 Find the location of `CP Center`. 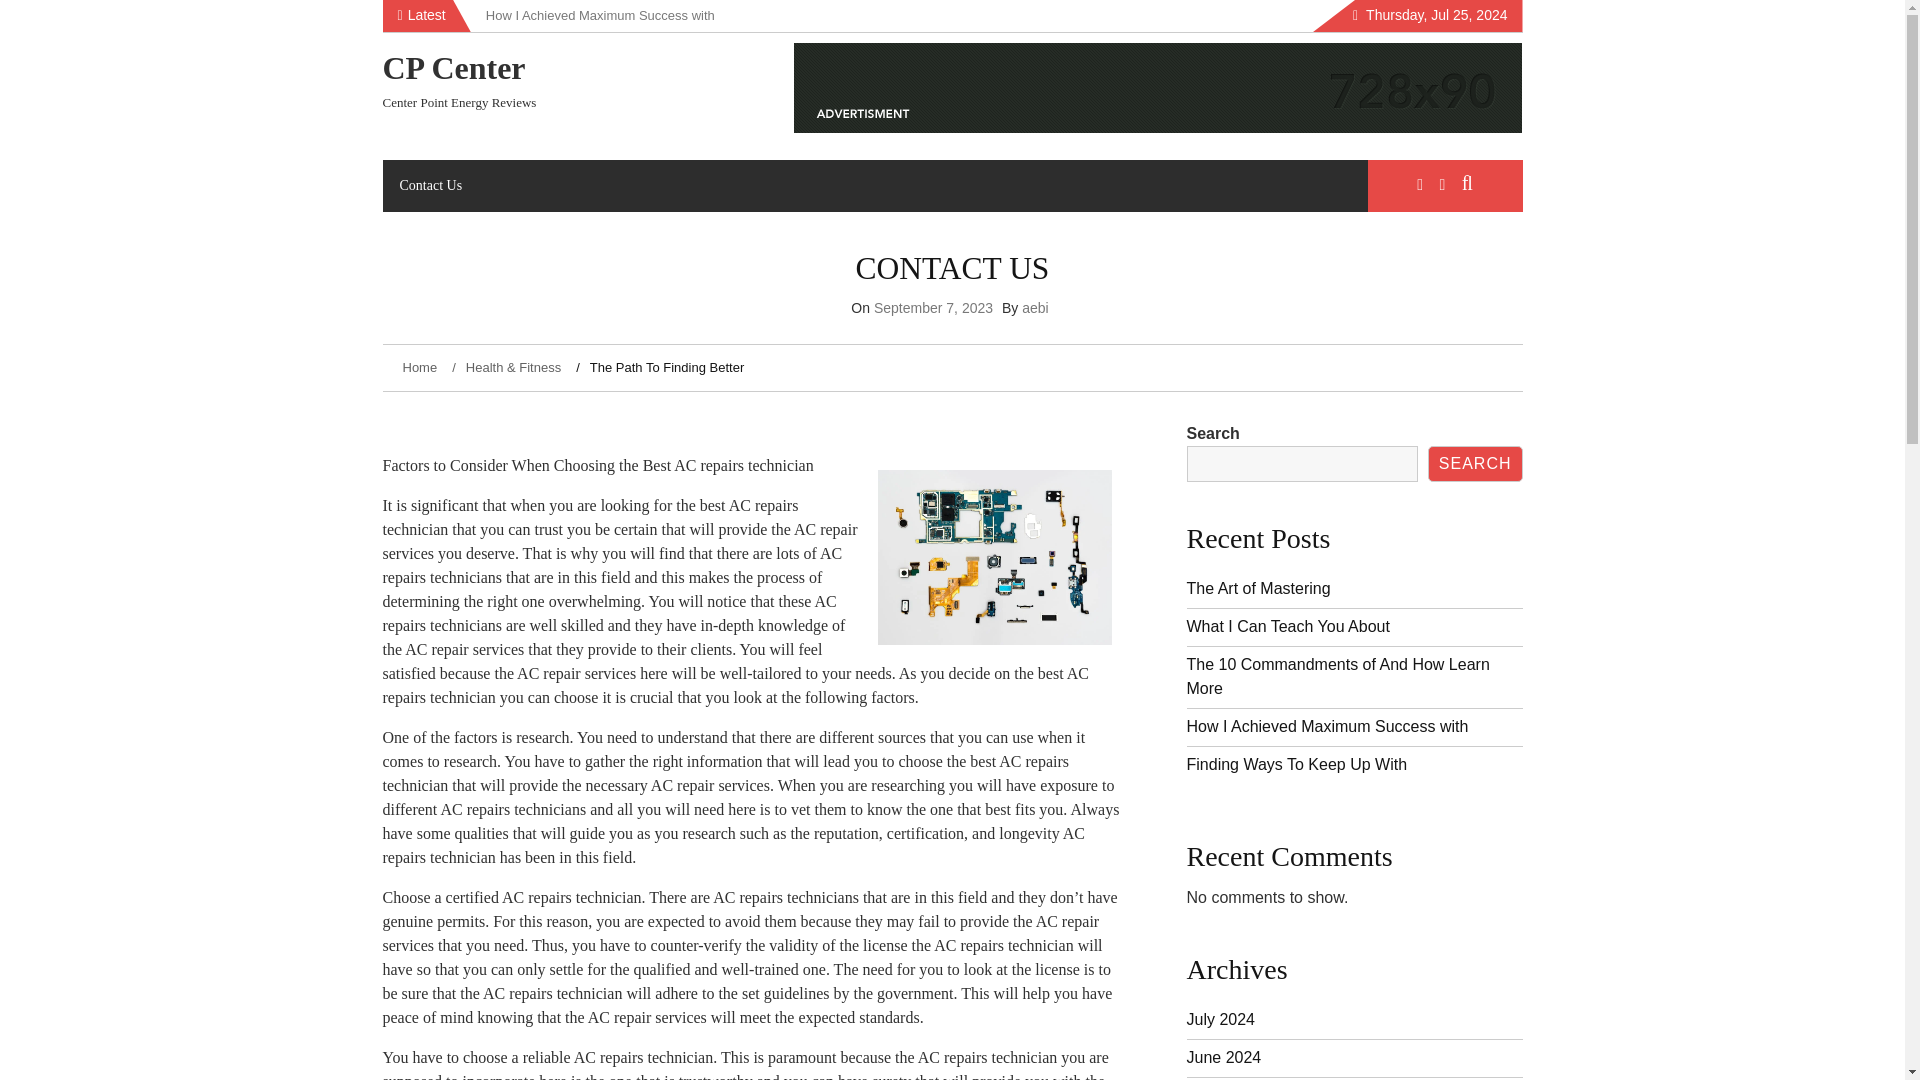

CP Center is located at coordinates (453, 68).